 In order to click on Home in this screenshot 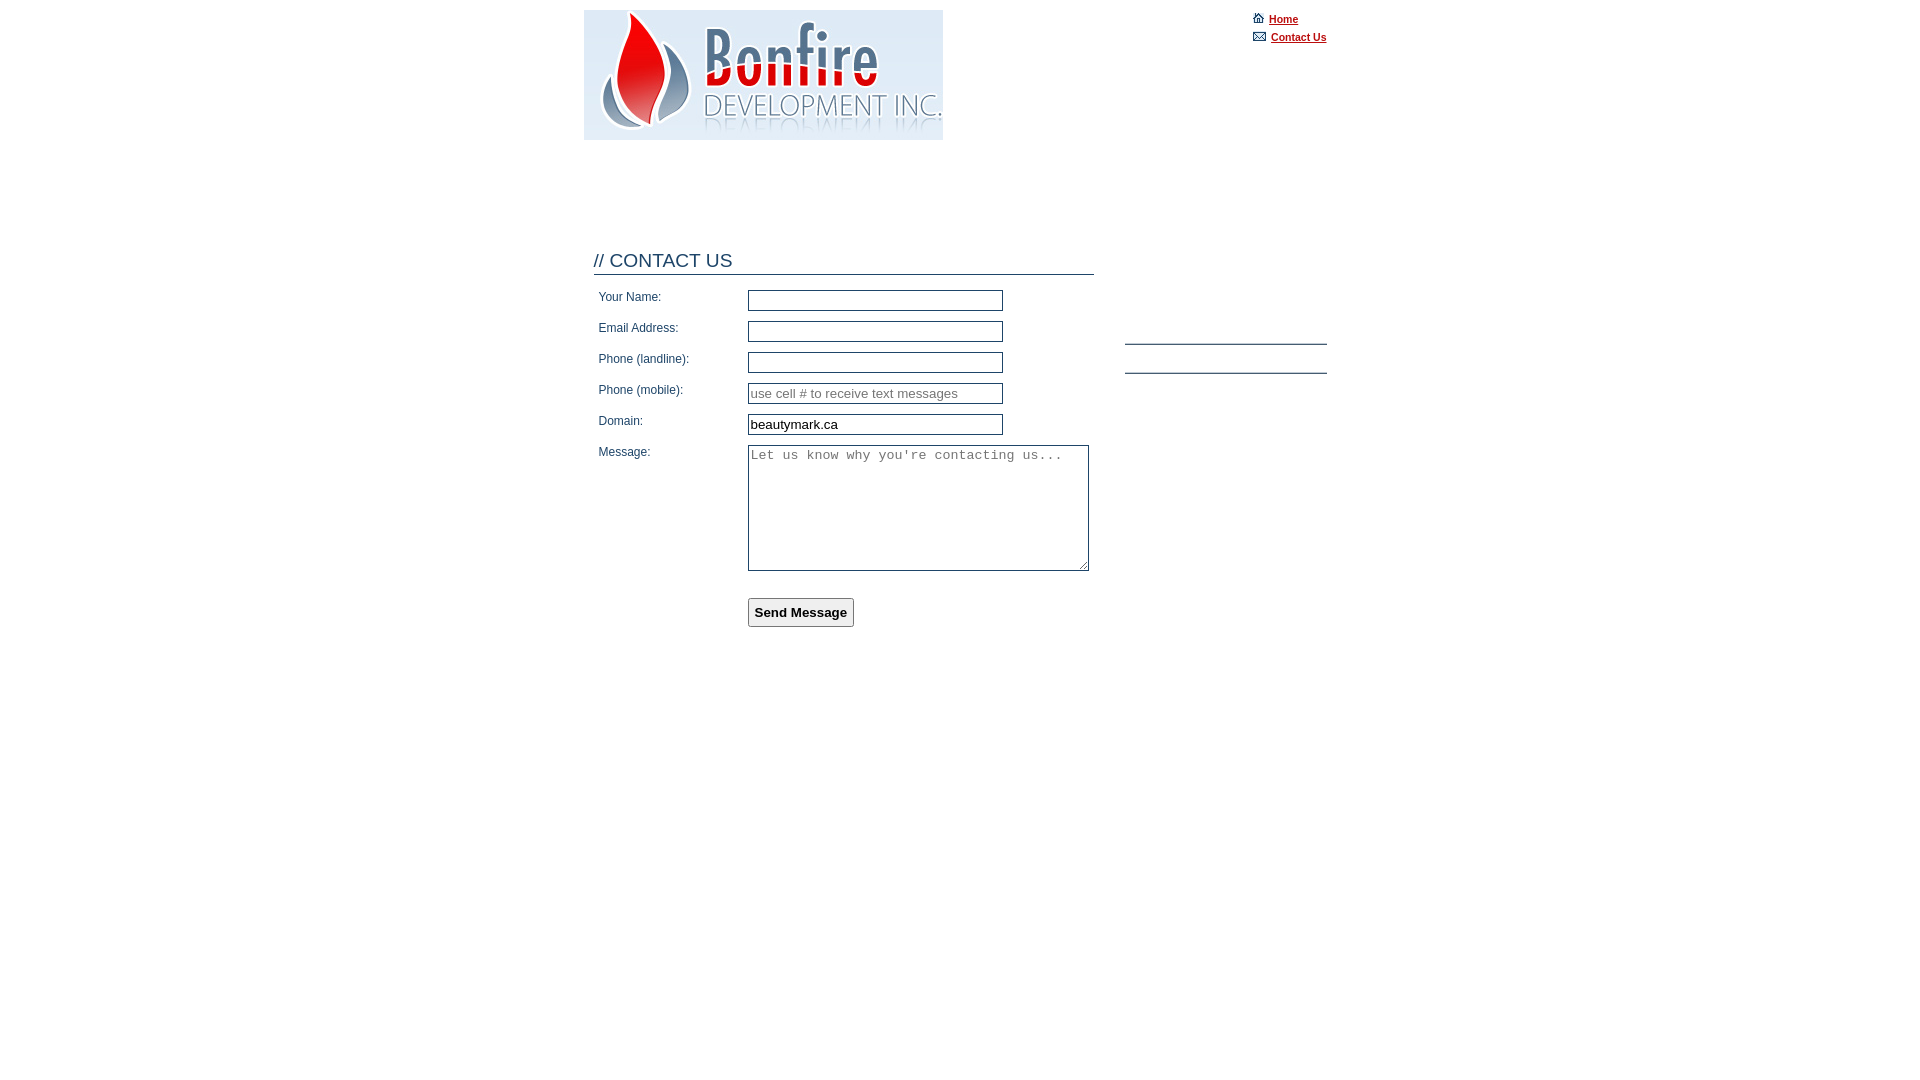, I will do `click(1276, 19)`.